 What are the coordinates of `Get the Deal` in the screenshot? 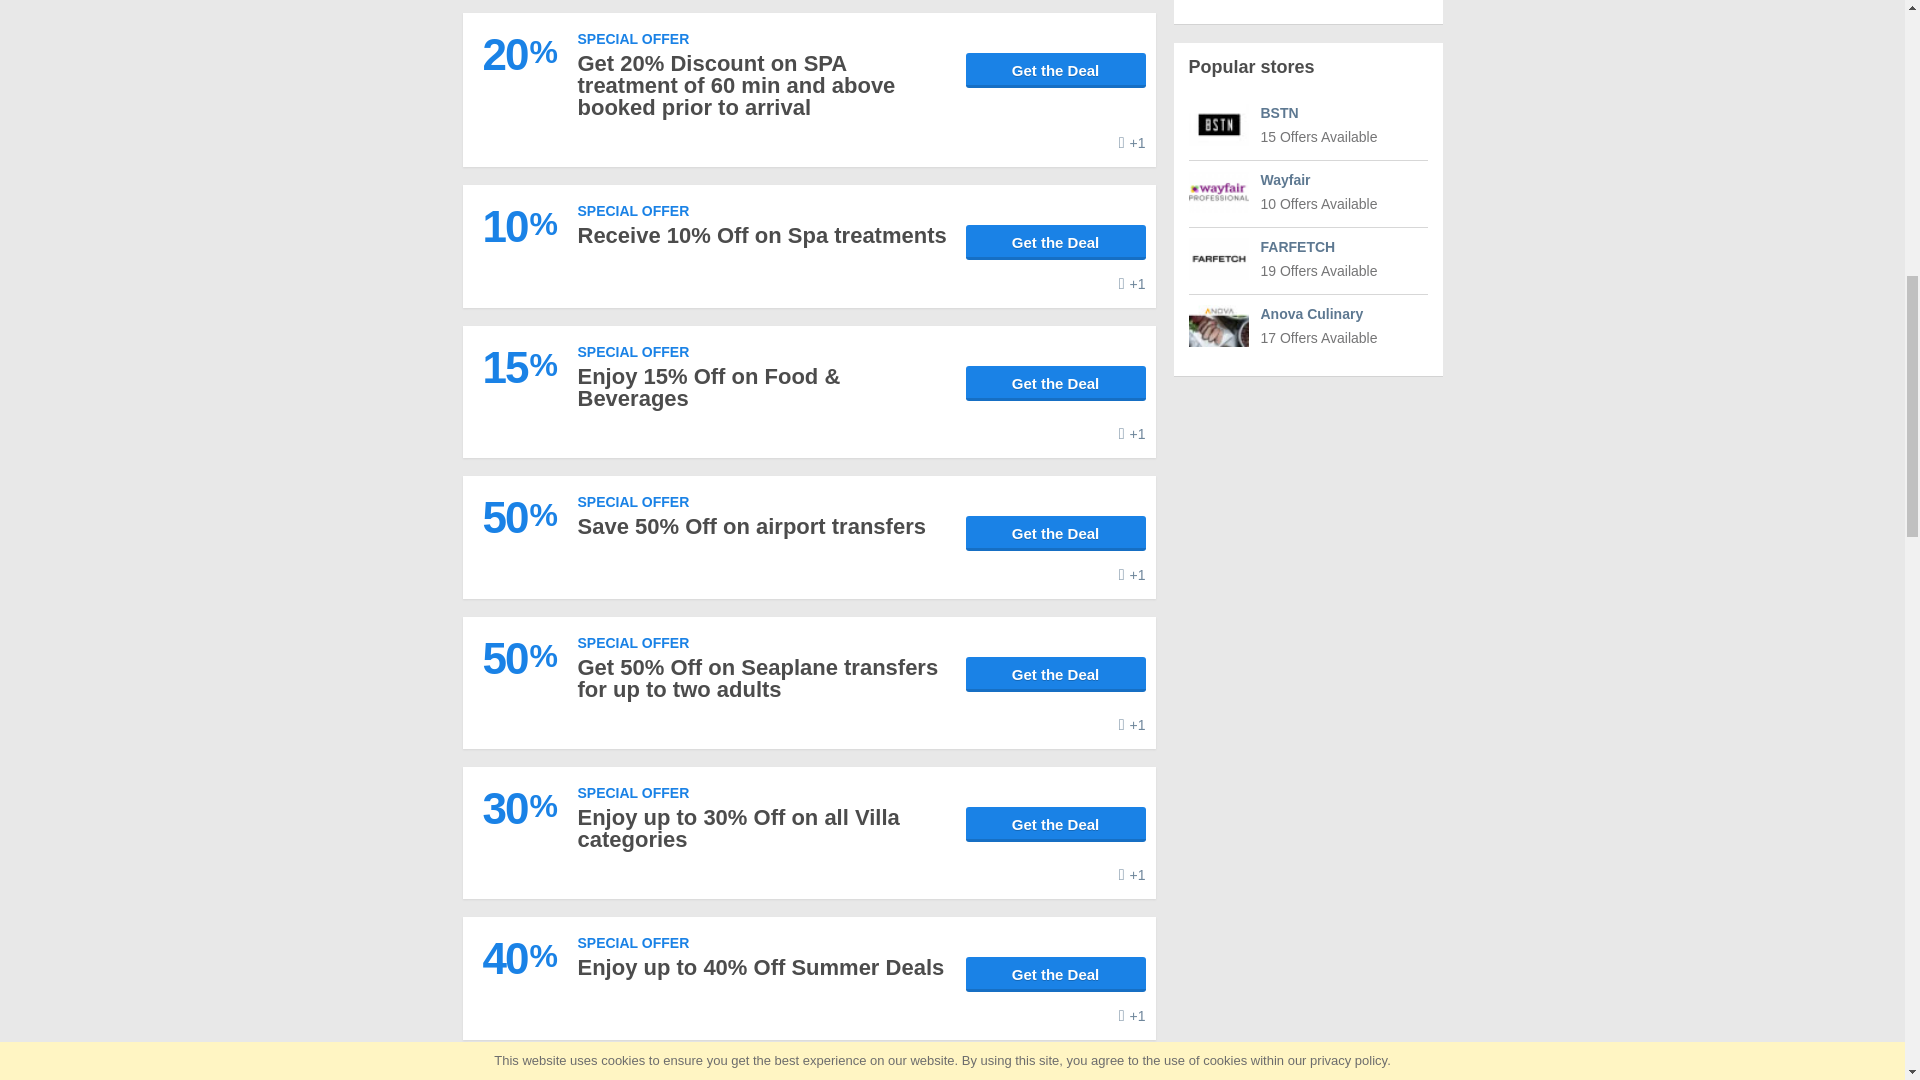 It's located at (1056, 383).